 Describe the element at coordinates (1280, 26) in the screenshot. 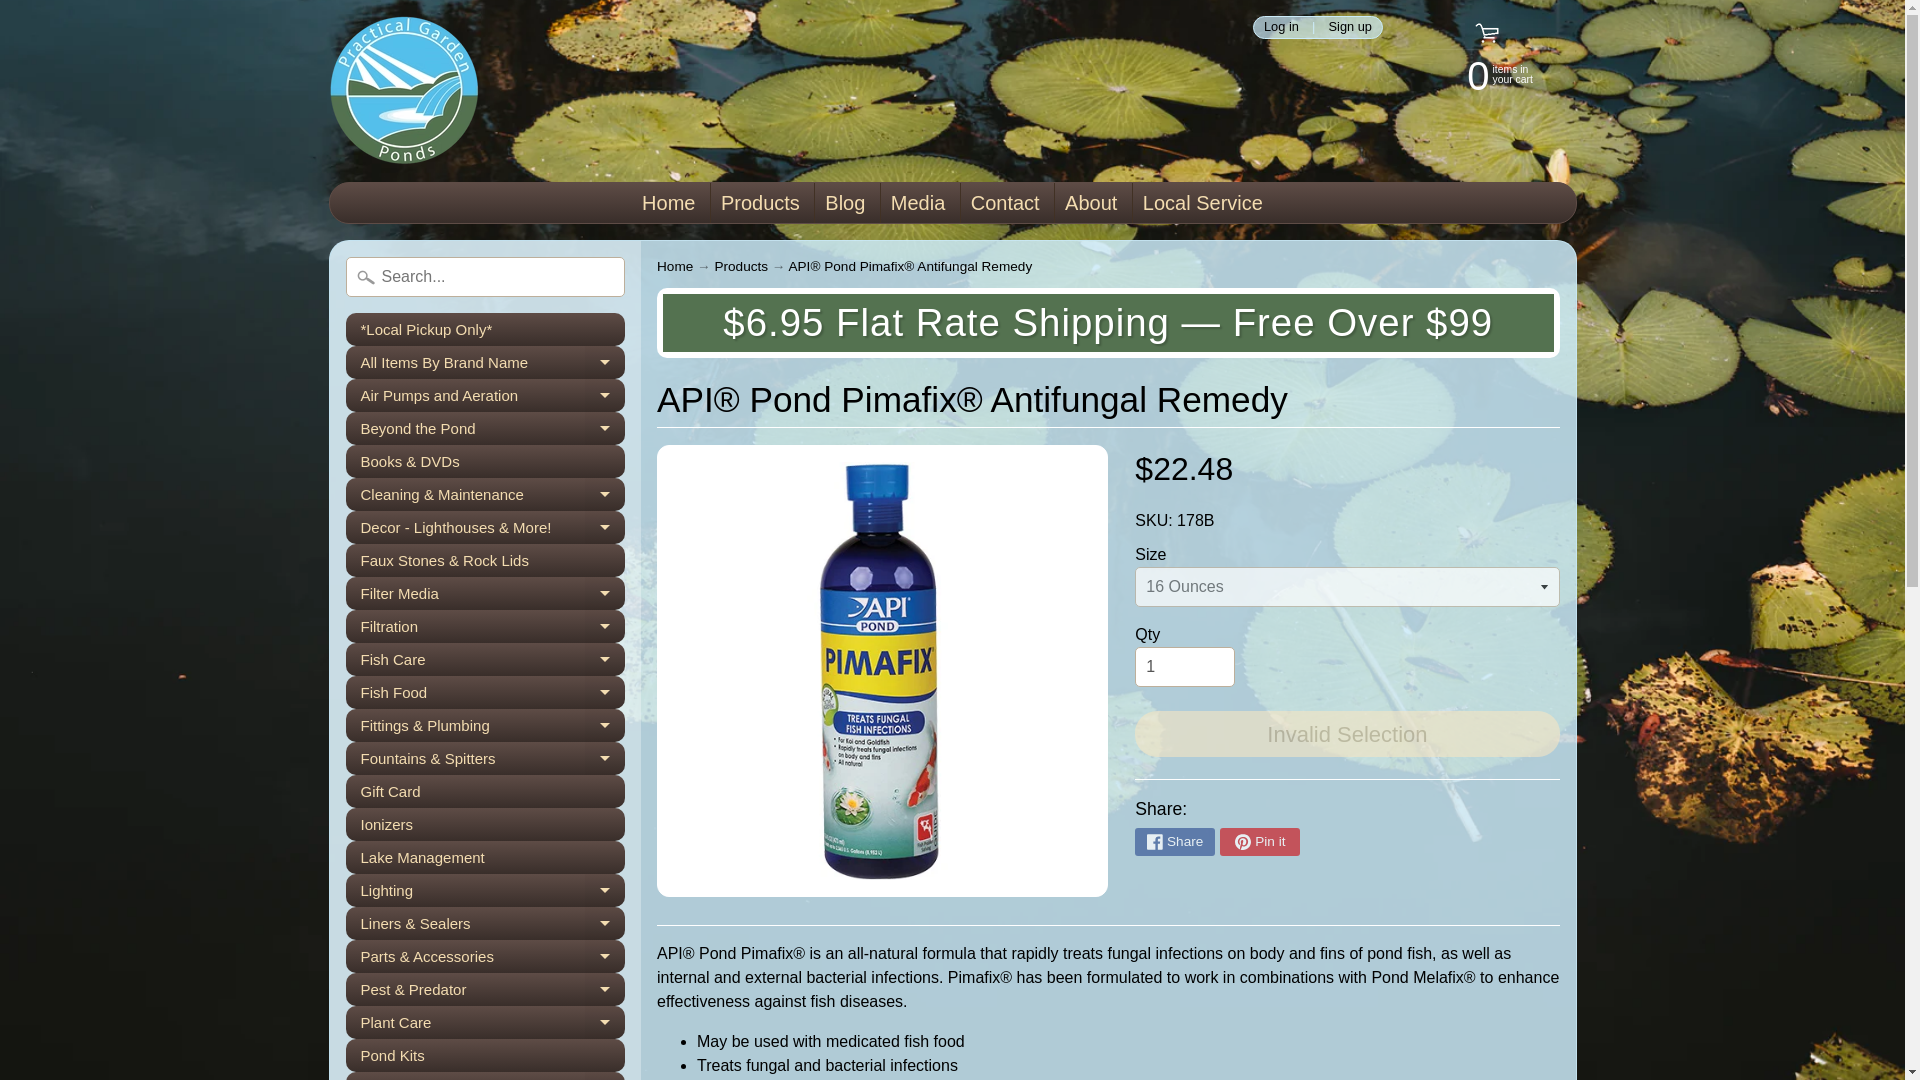

I see `Practical Garden Ponds` at that location.